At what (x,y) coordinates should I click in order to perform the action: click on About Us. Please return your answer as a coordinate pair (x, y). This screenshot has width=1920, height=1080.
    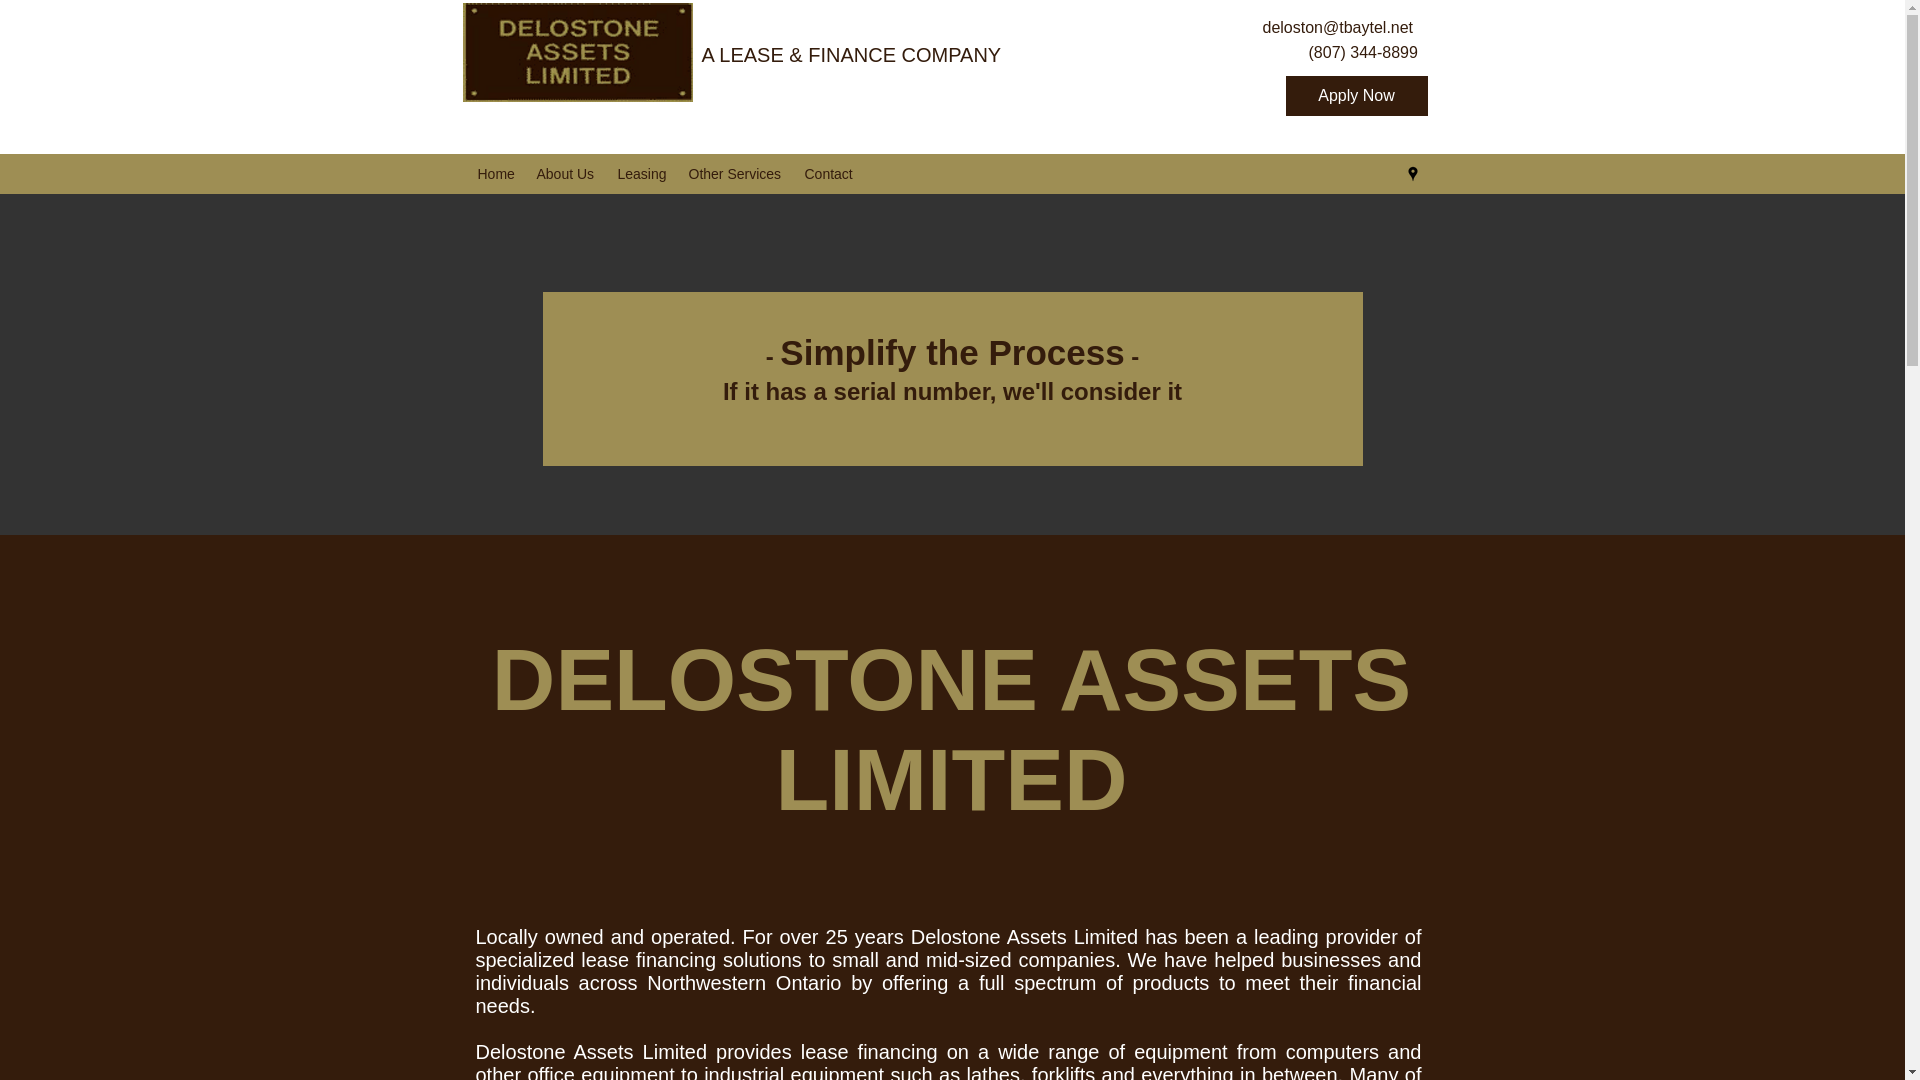
    Looking at the image, I should click on (566, 174).